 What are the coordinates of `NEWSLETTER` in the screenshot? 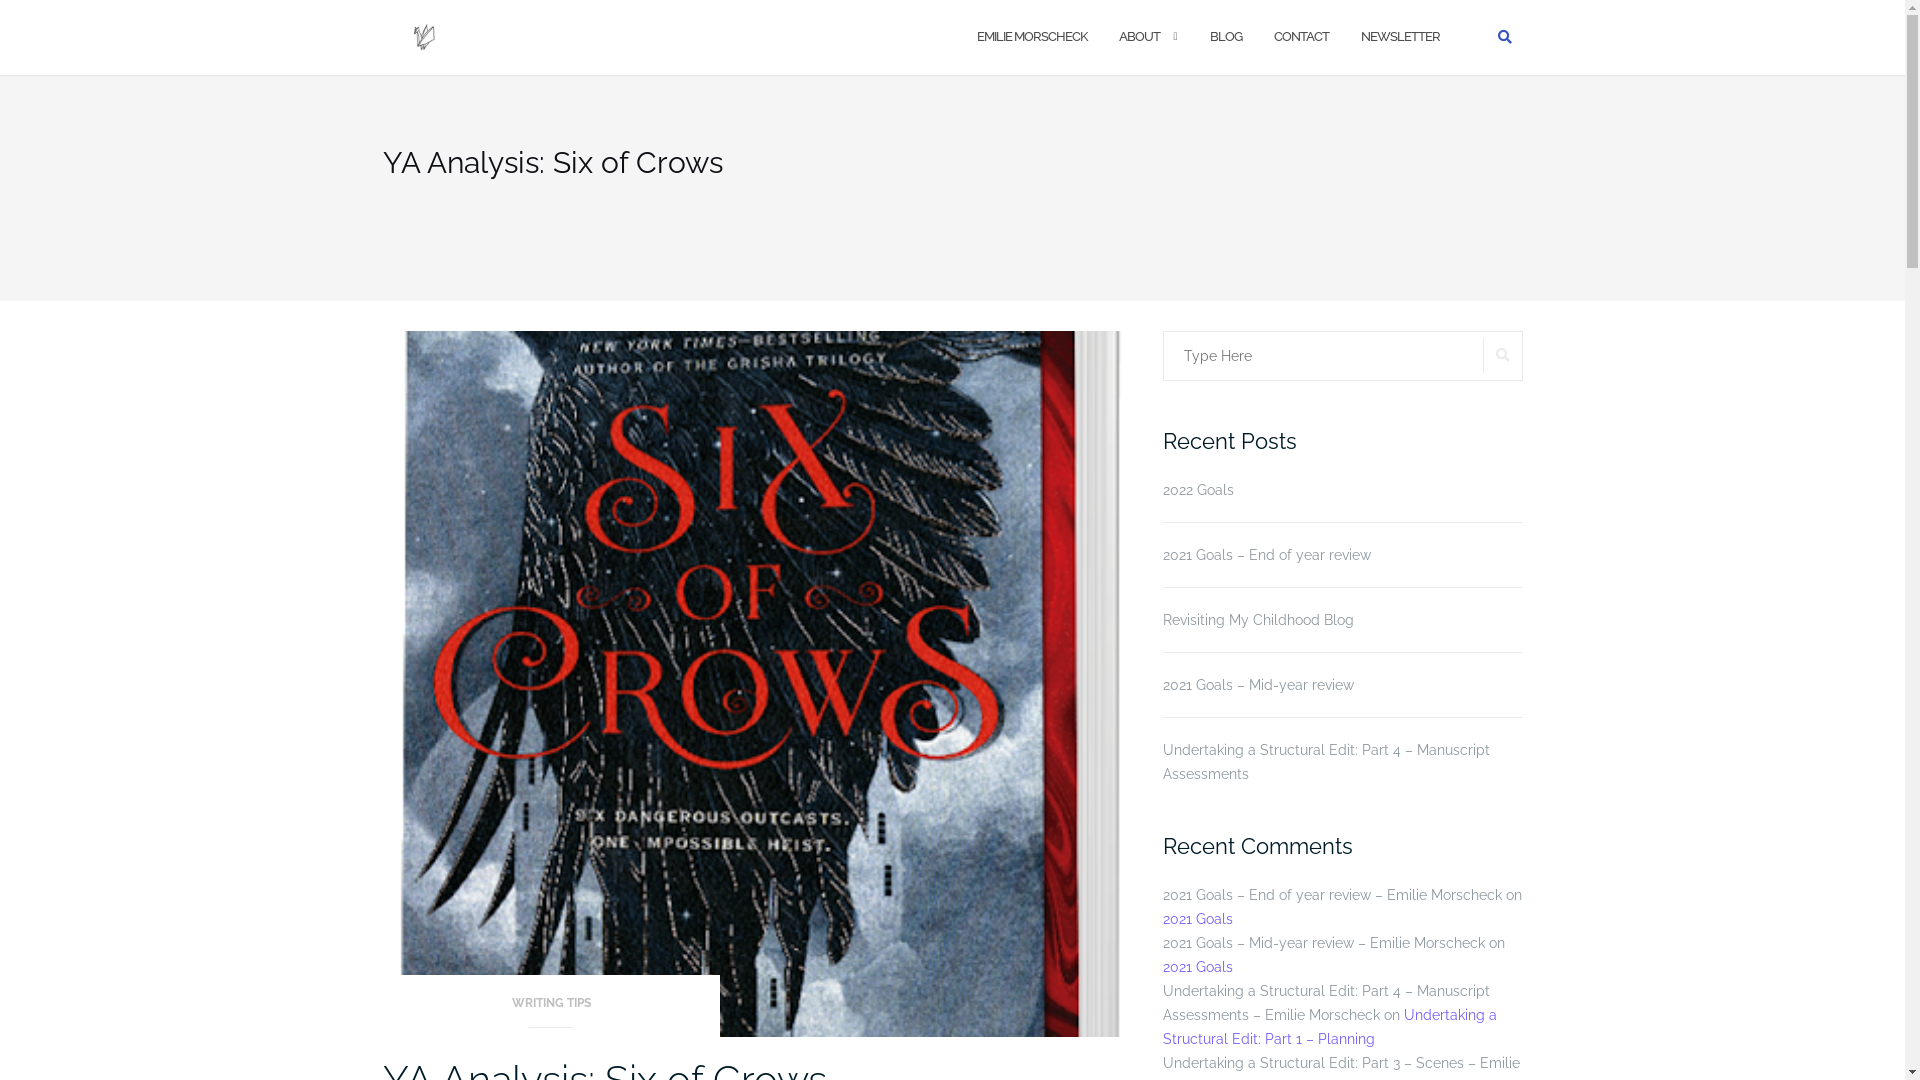 It's located at (1400, 38).